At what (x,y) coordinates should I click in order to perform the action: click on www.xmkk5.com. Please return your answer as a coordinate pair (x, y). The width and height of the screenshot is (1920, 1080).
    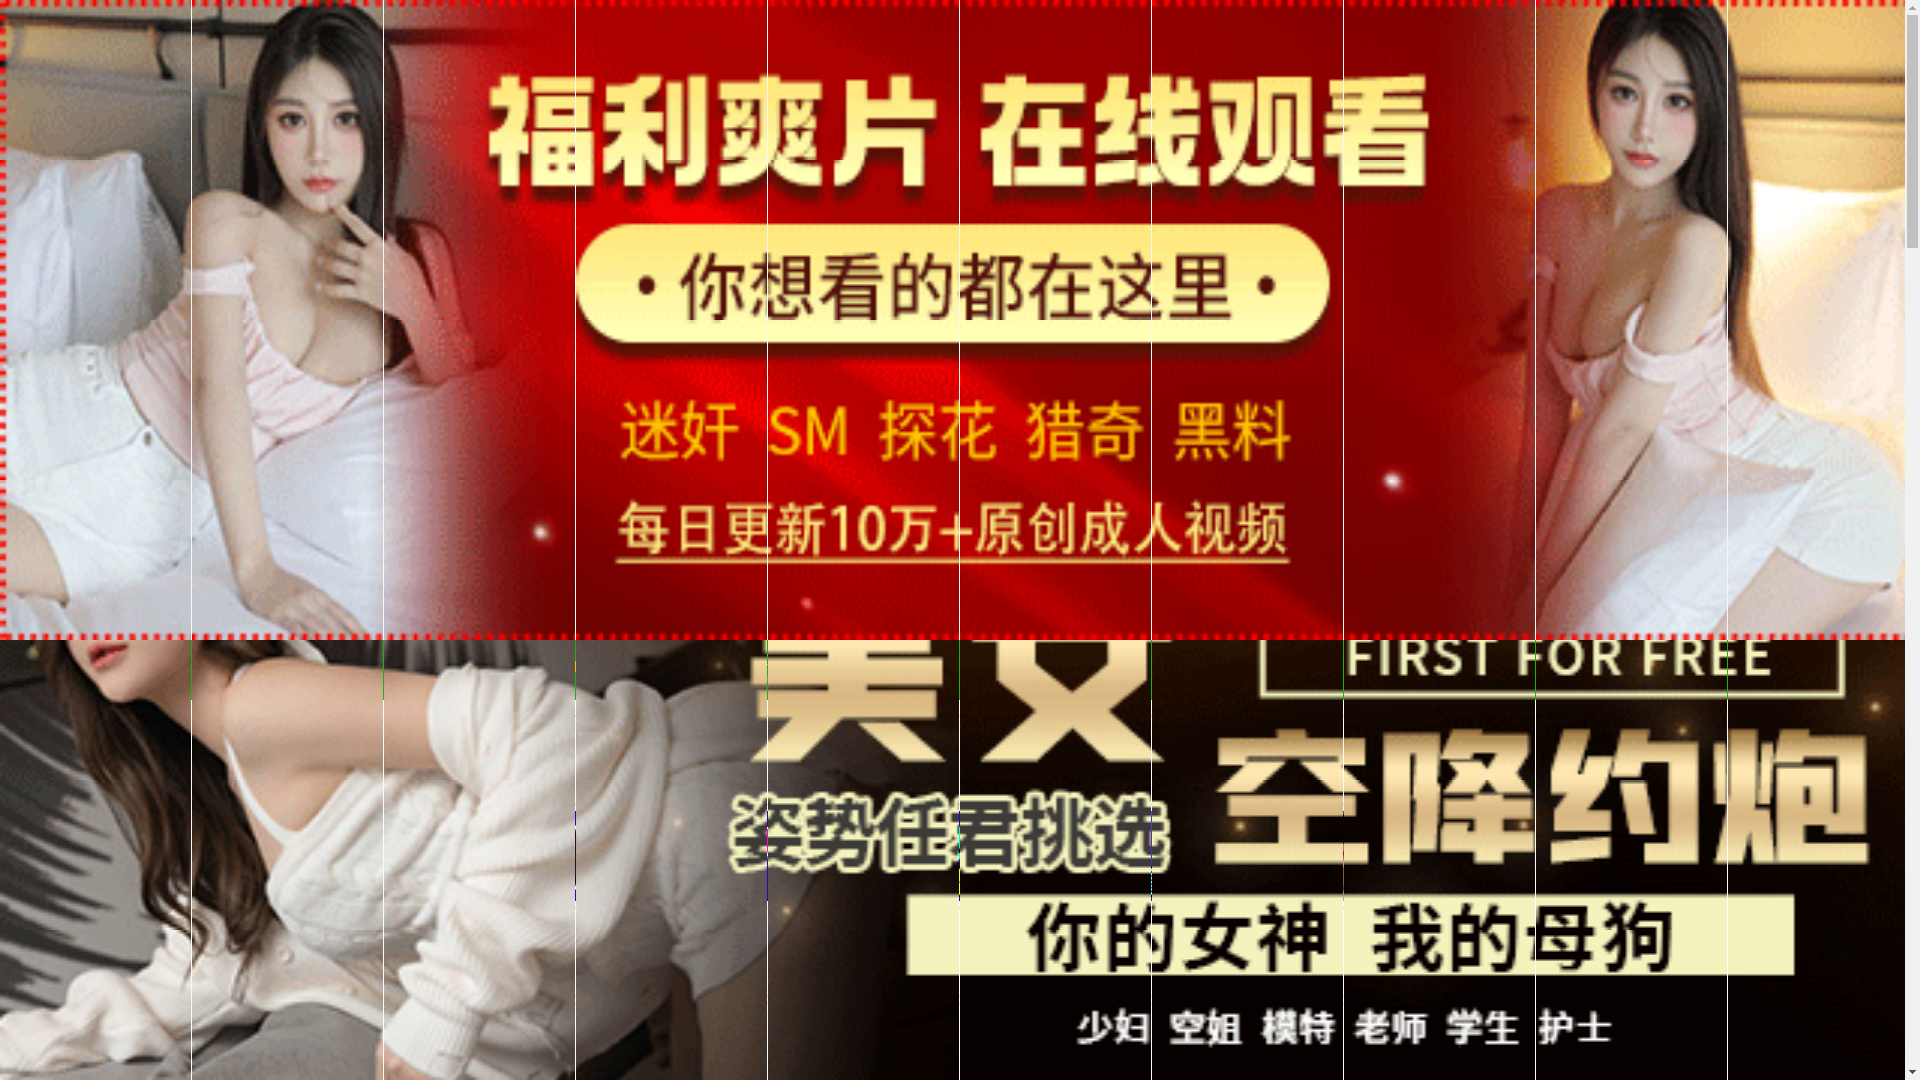
    Looking at the image, I should click on (914, 680).